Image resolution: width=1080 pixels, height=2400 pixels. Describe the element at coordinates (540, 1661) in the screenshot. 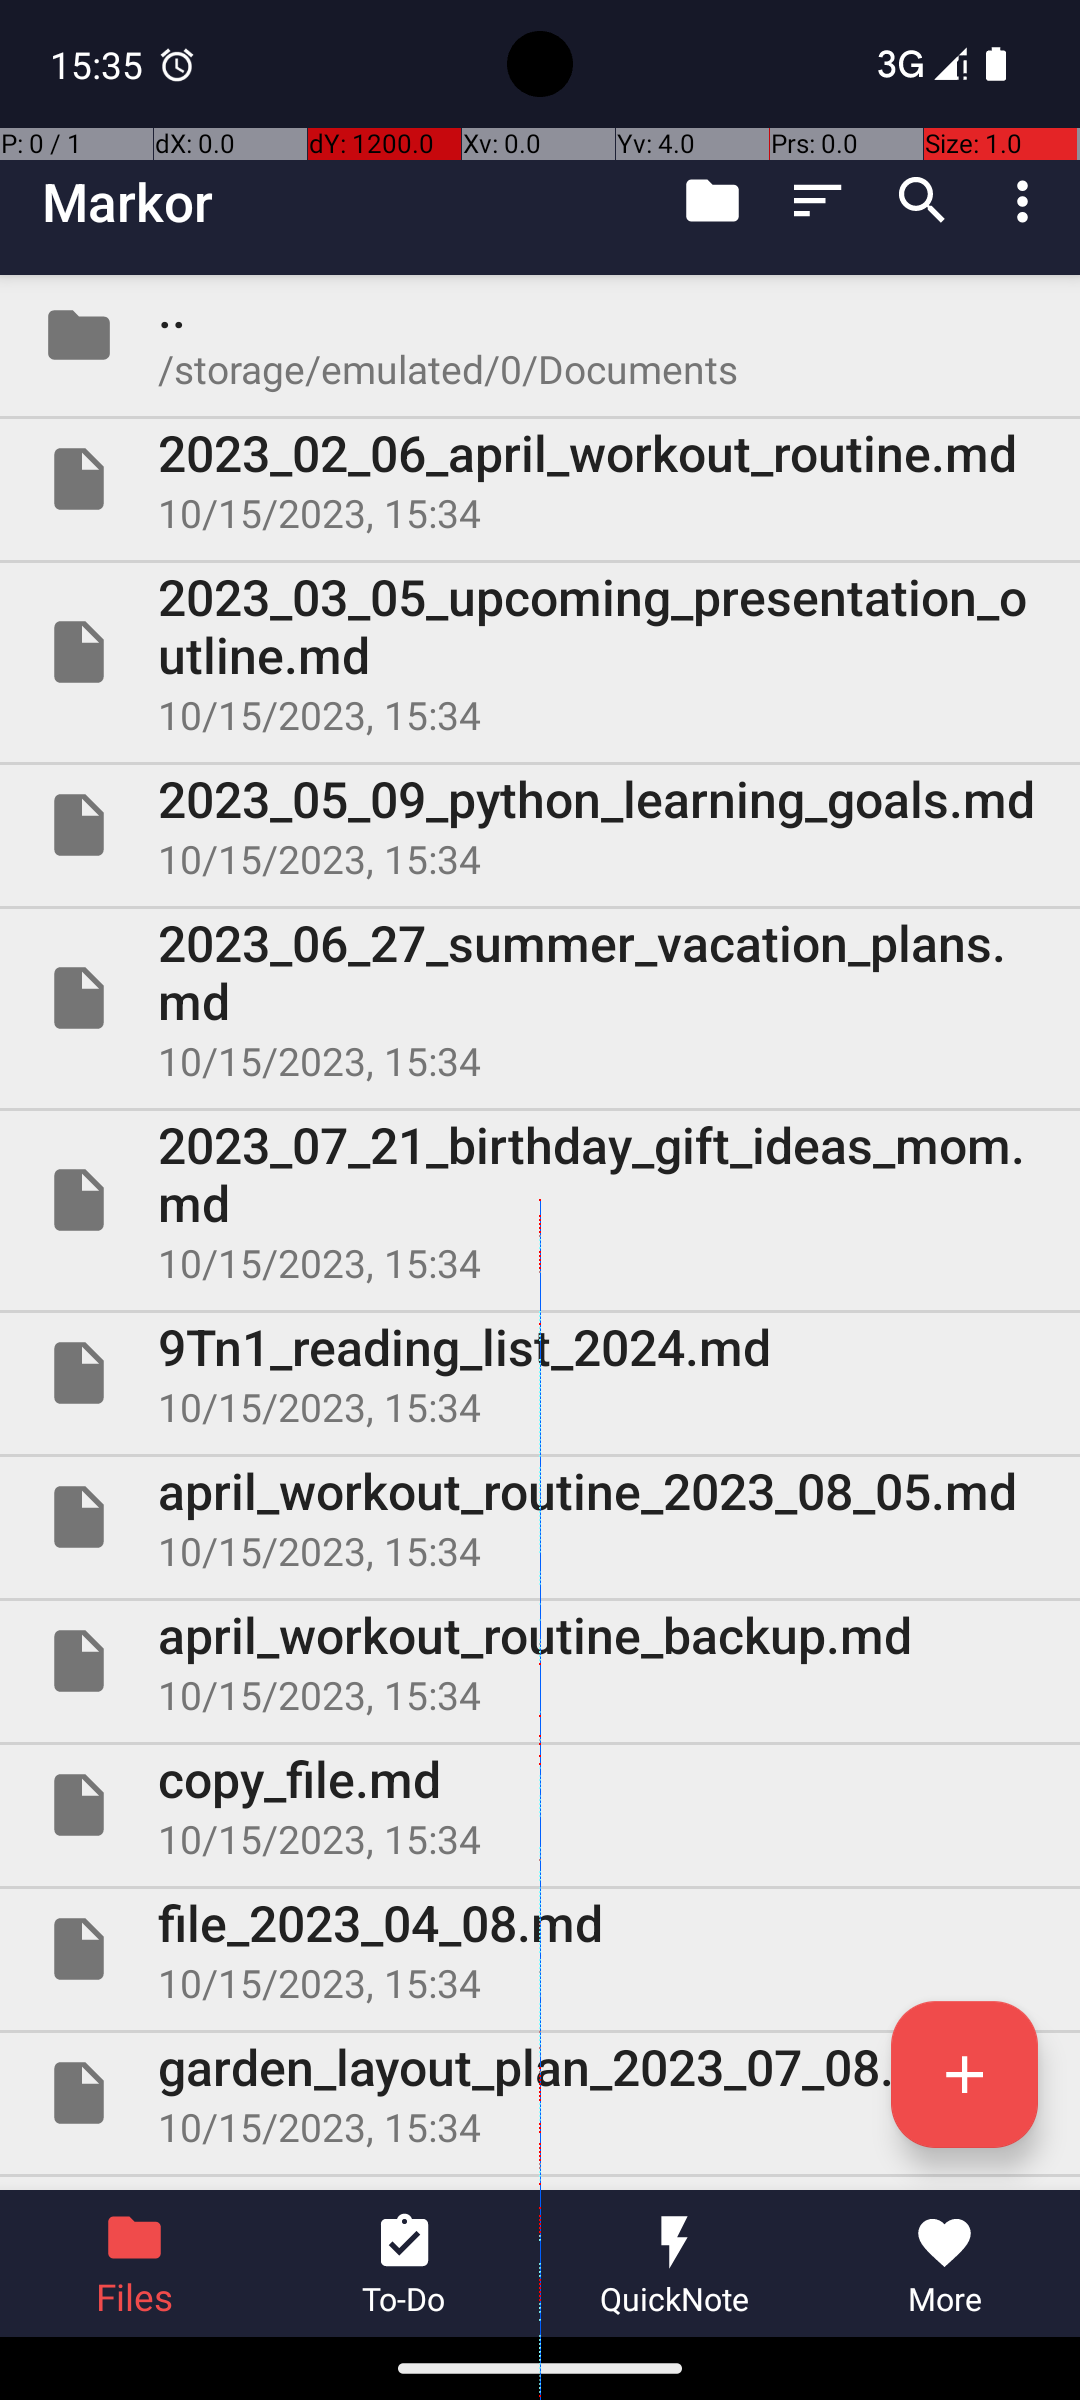

I see `File april_workout_routine_backup.md ` at that location.